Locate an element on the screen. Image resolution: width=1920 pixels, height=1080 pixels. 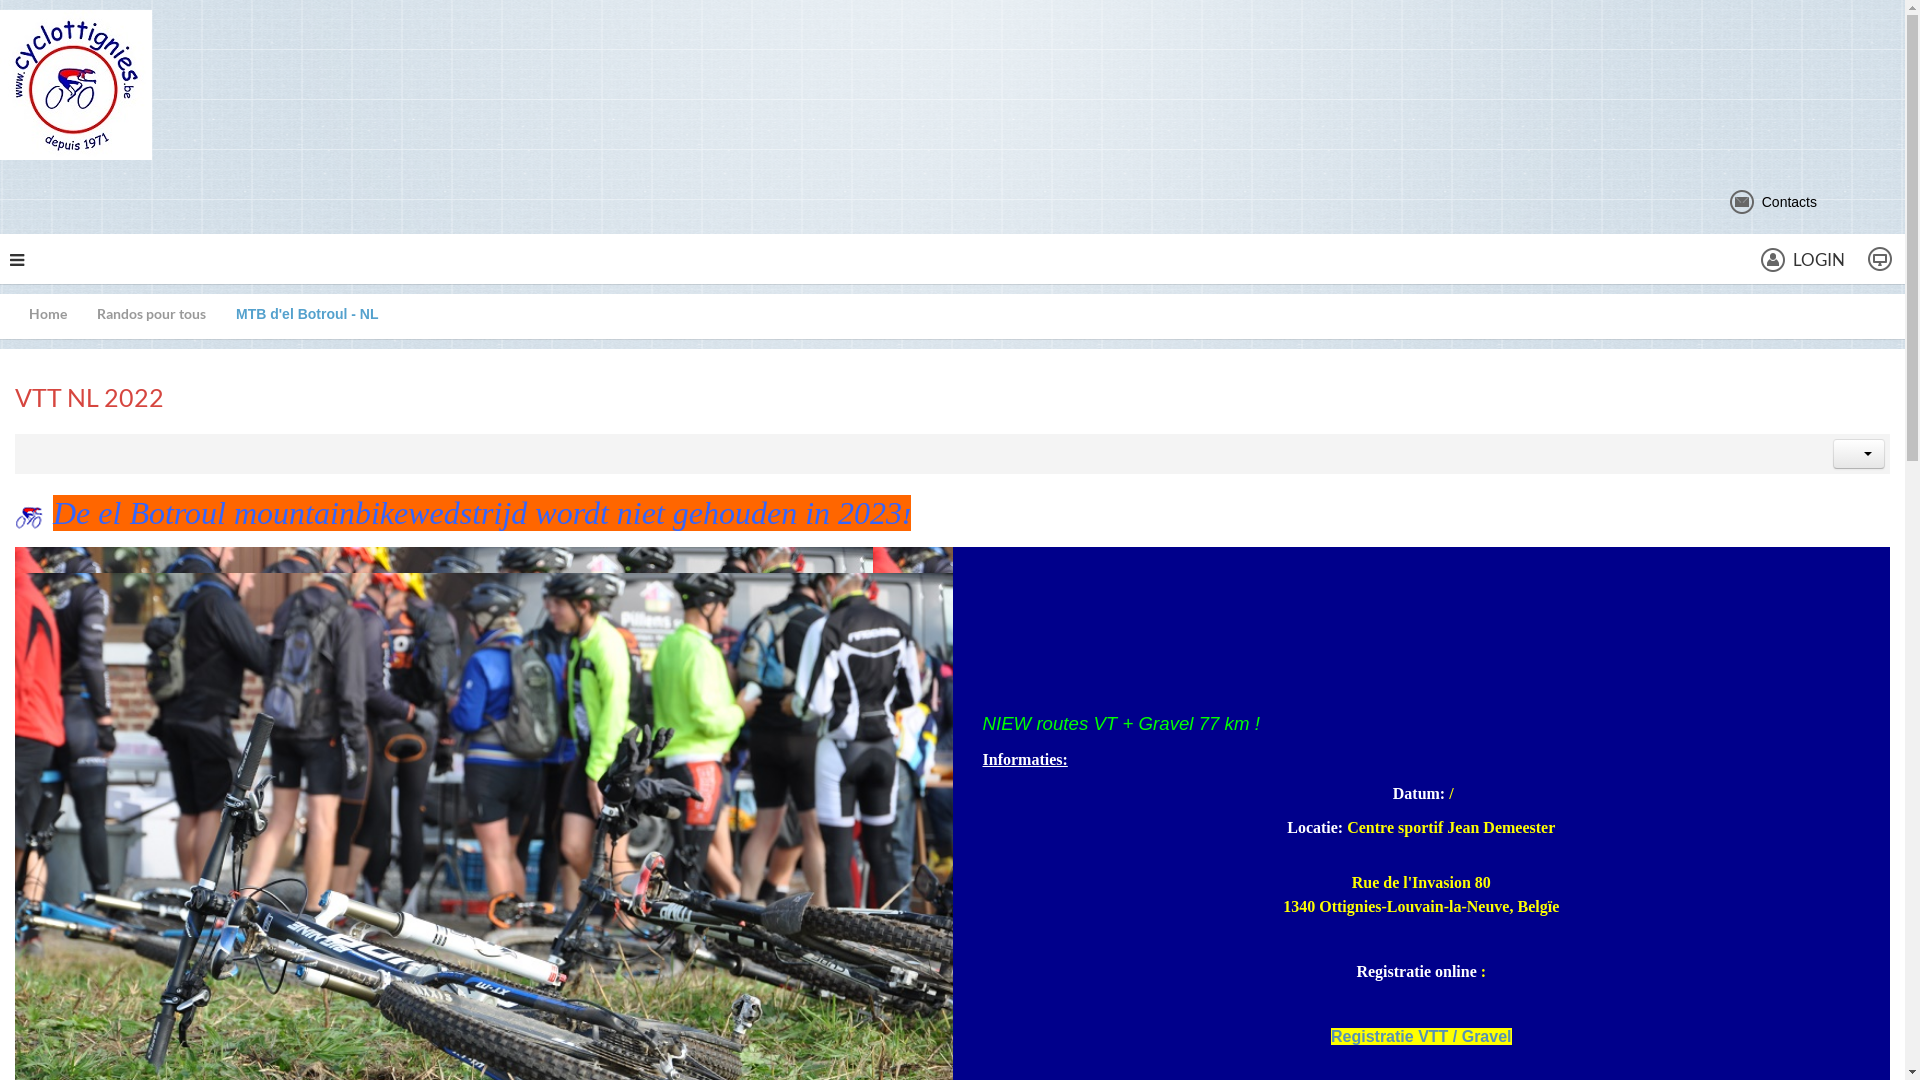
Facebook is located at coordinates (1854, 201).